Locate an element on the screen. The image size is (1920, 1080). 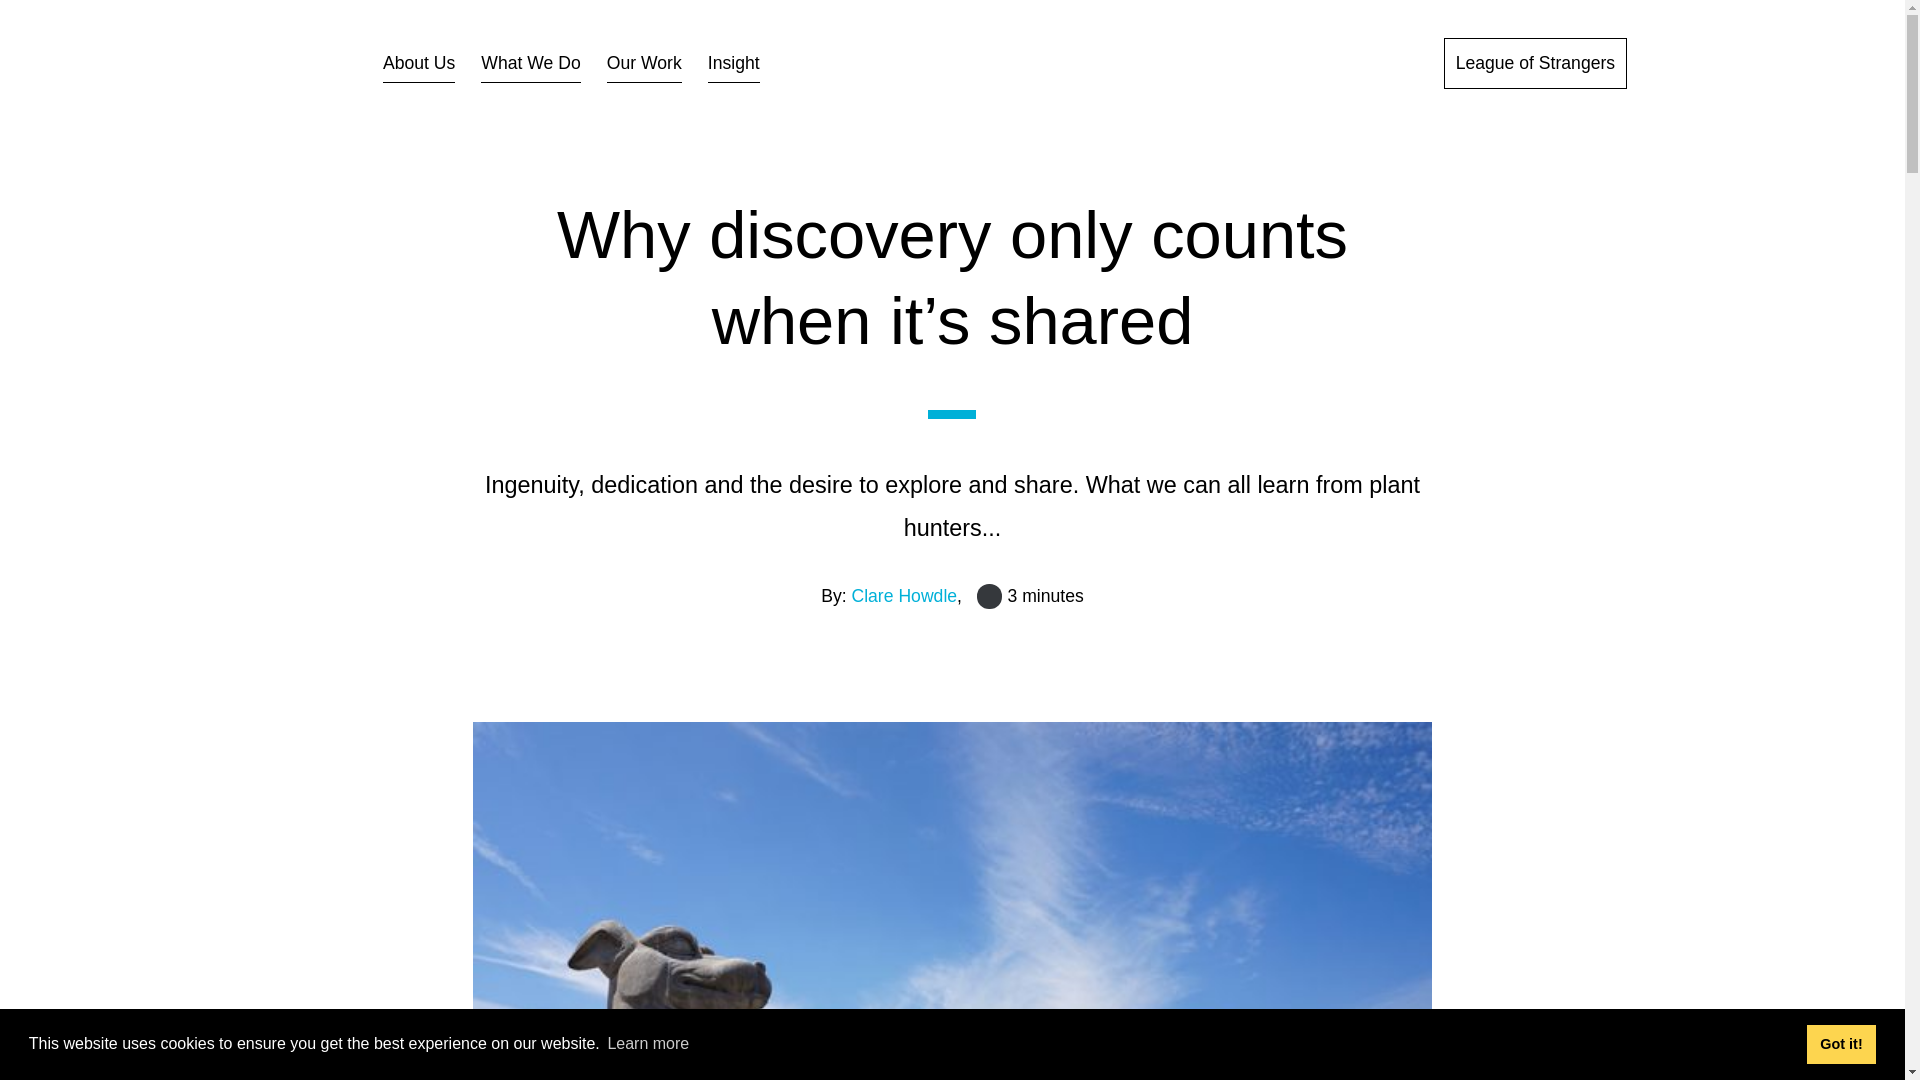
Learn more is located at coordinates (648, 1044).